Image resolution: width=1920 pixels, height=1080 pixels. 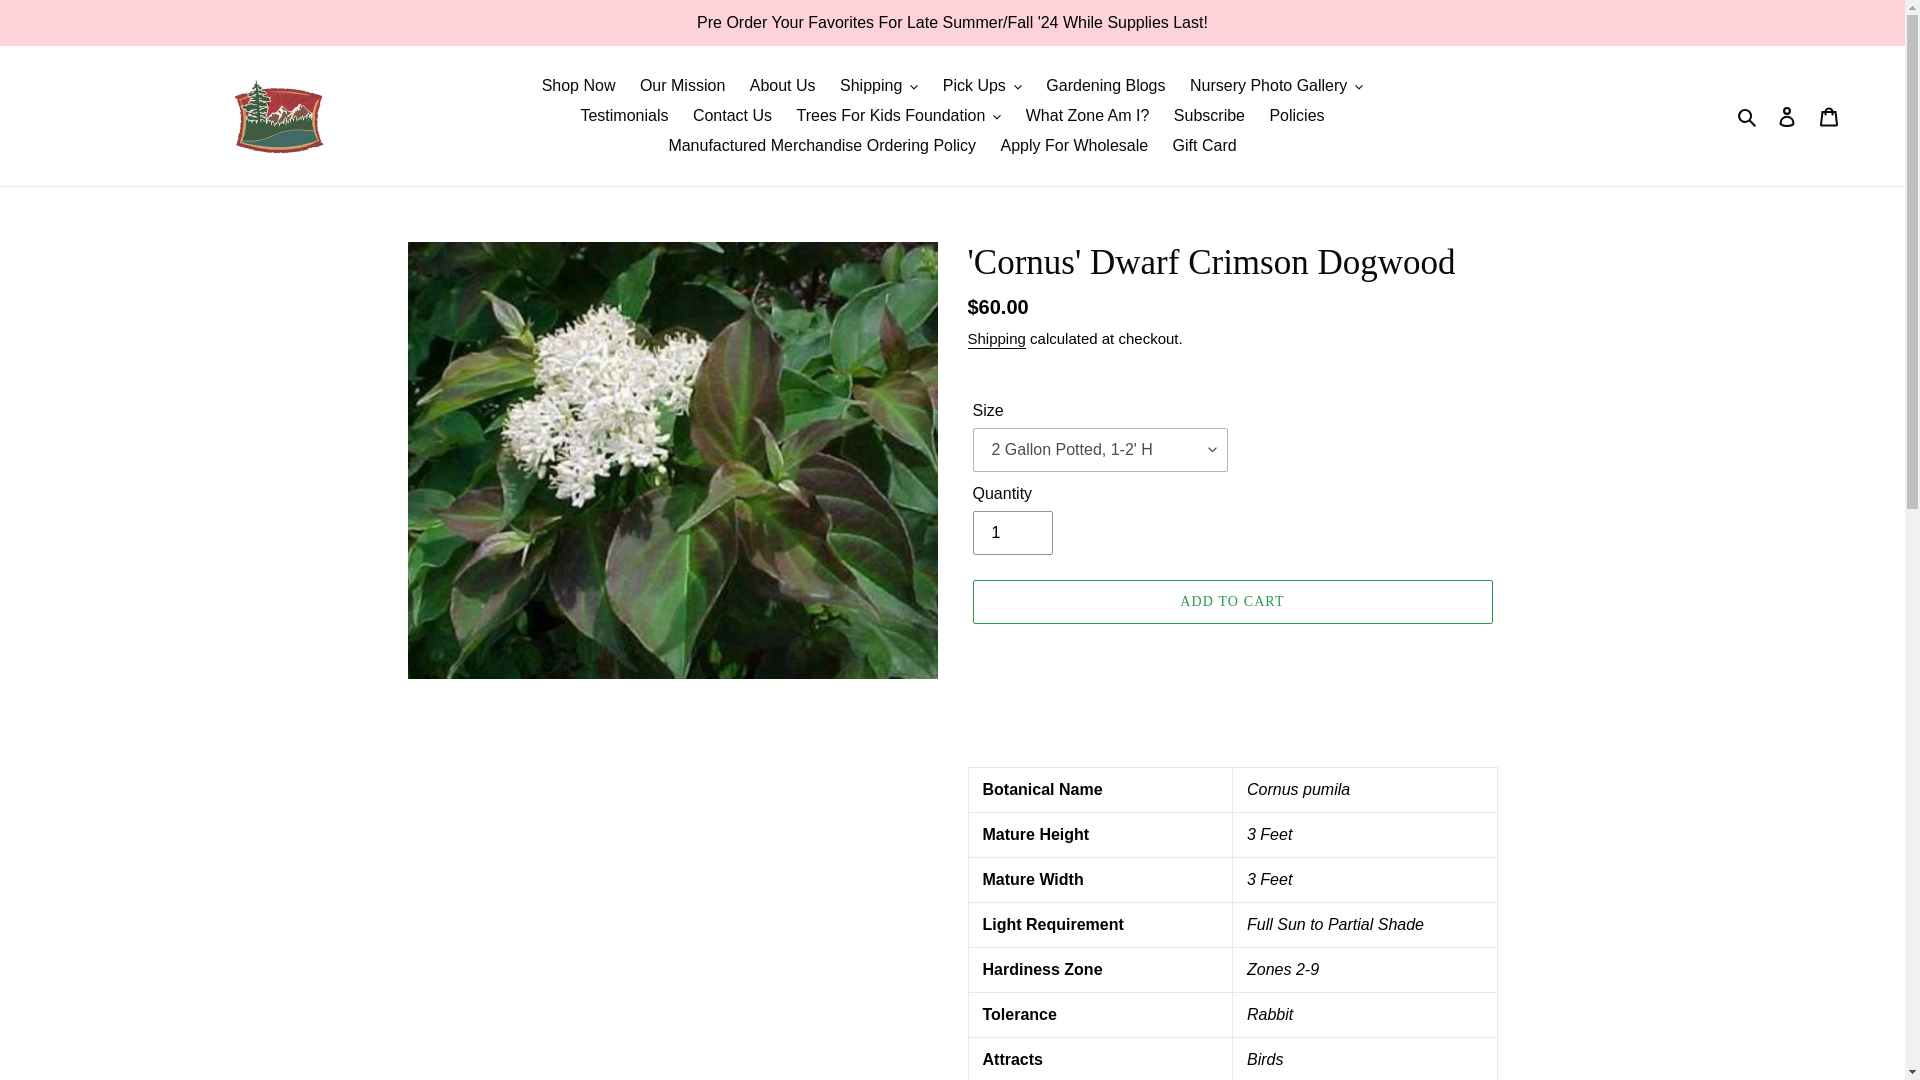 I want to click on Contact Us, so click(x=732, y=116).